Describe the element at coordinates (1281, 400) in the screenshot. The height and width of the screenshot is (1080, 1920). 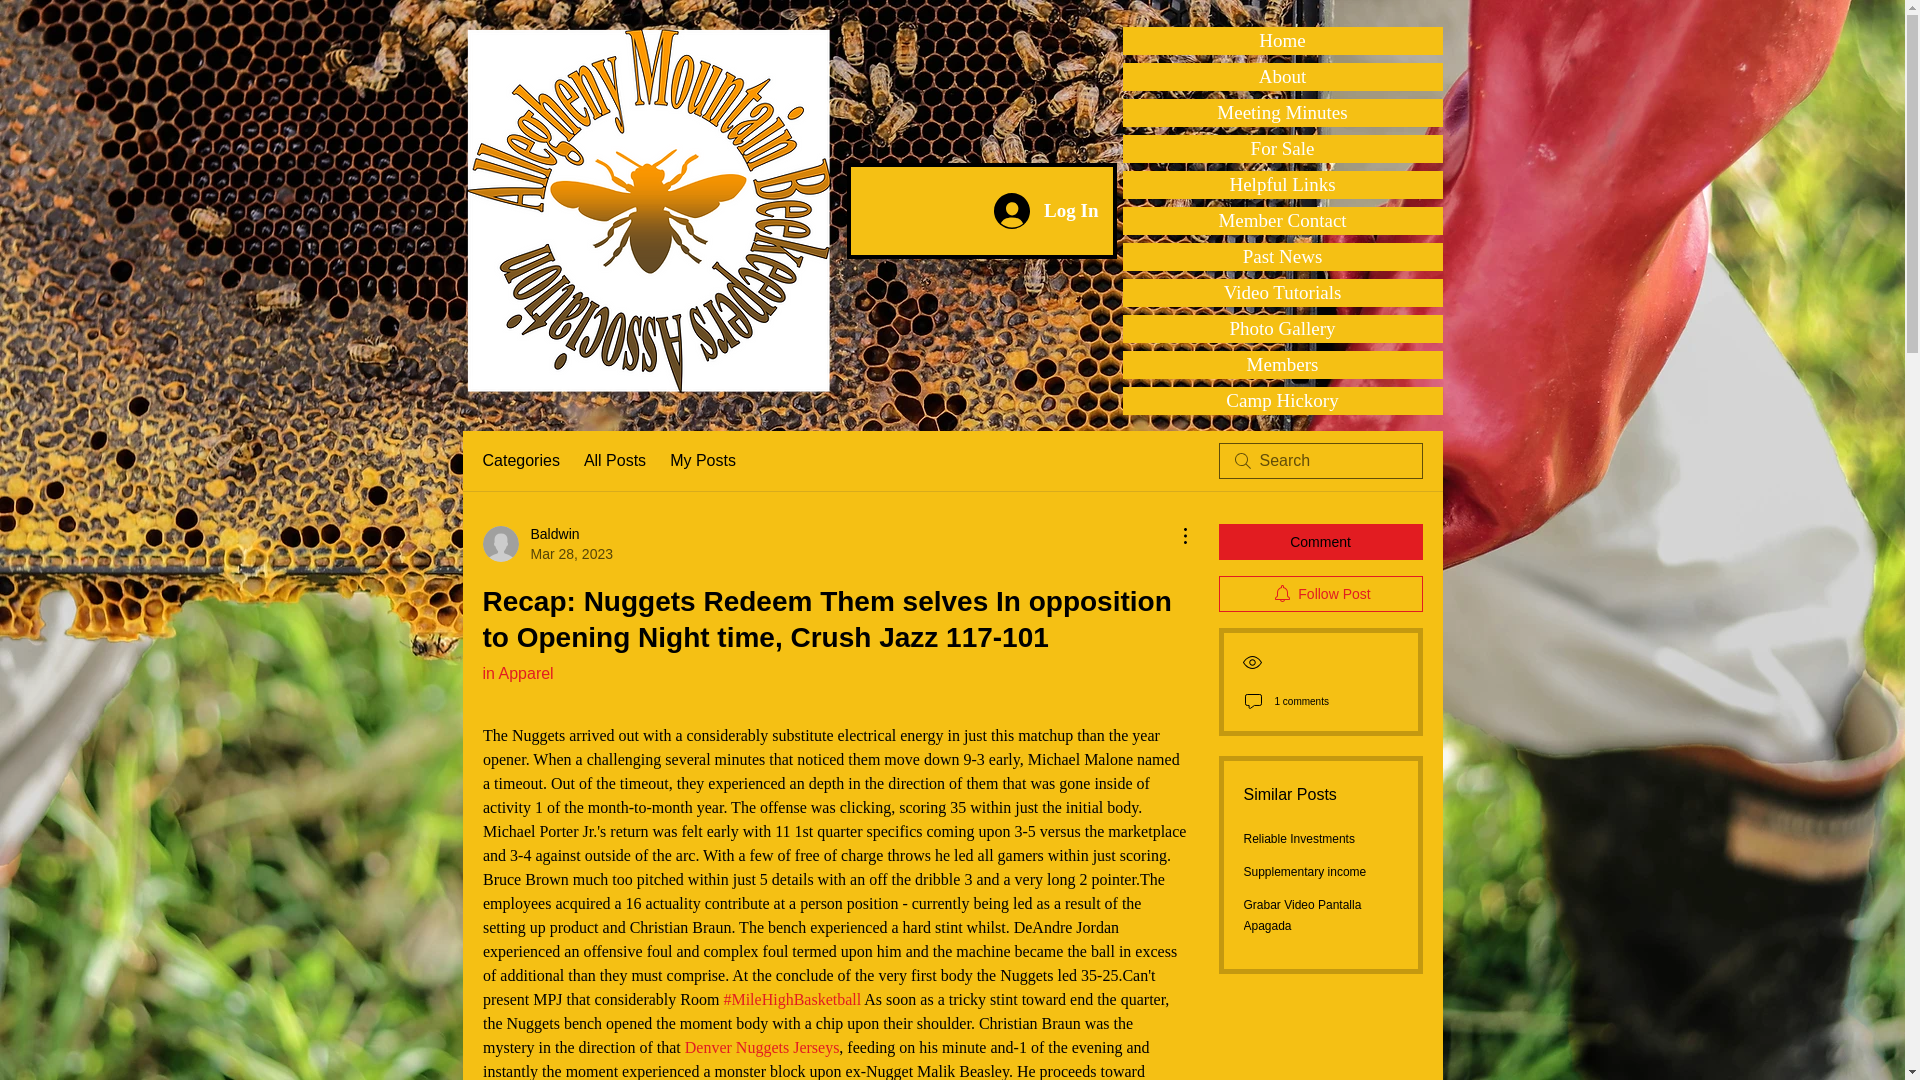
I see `Camp Hickory` at that location.